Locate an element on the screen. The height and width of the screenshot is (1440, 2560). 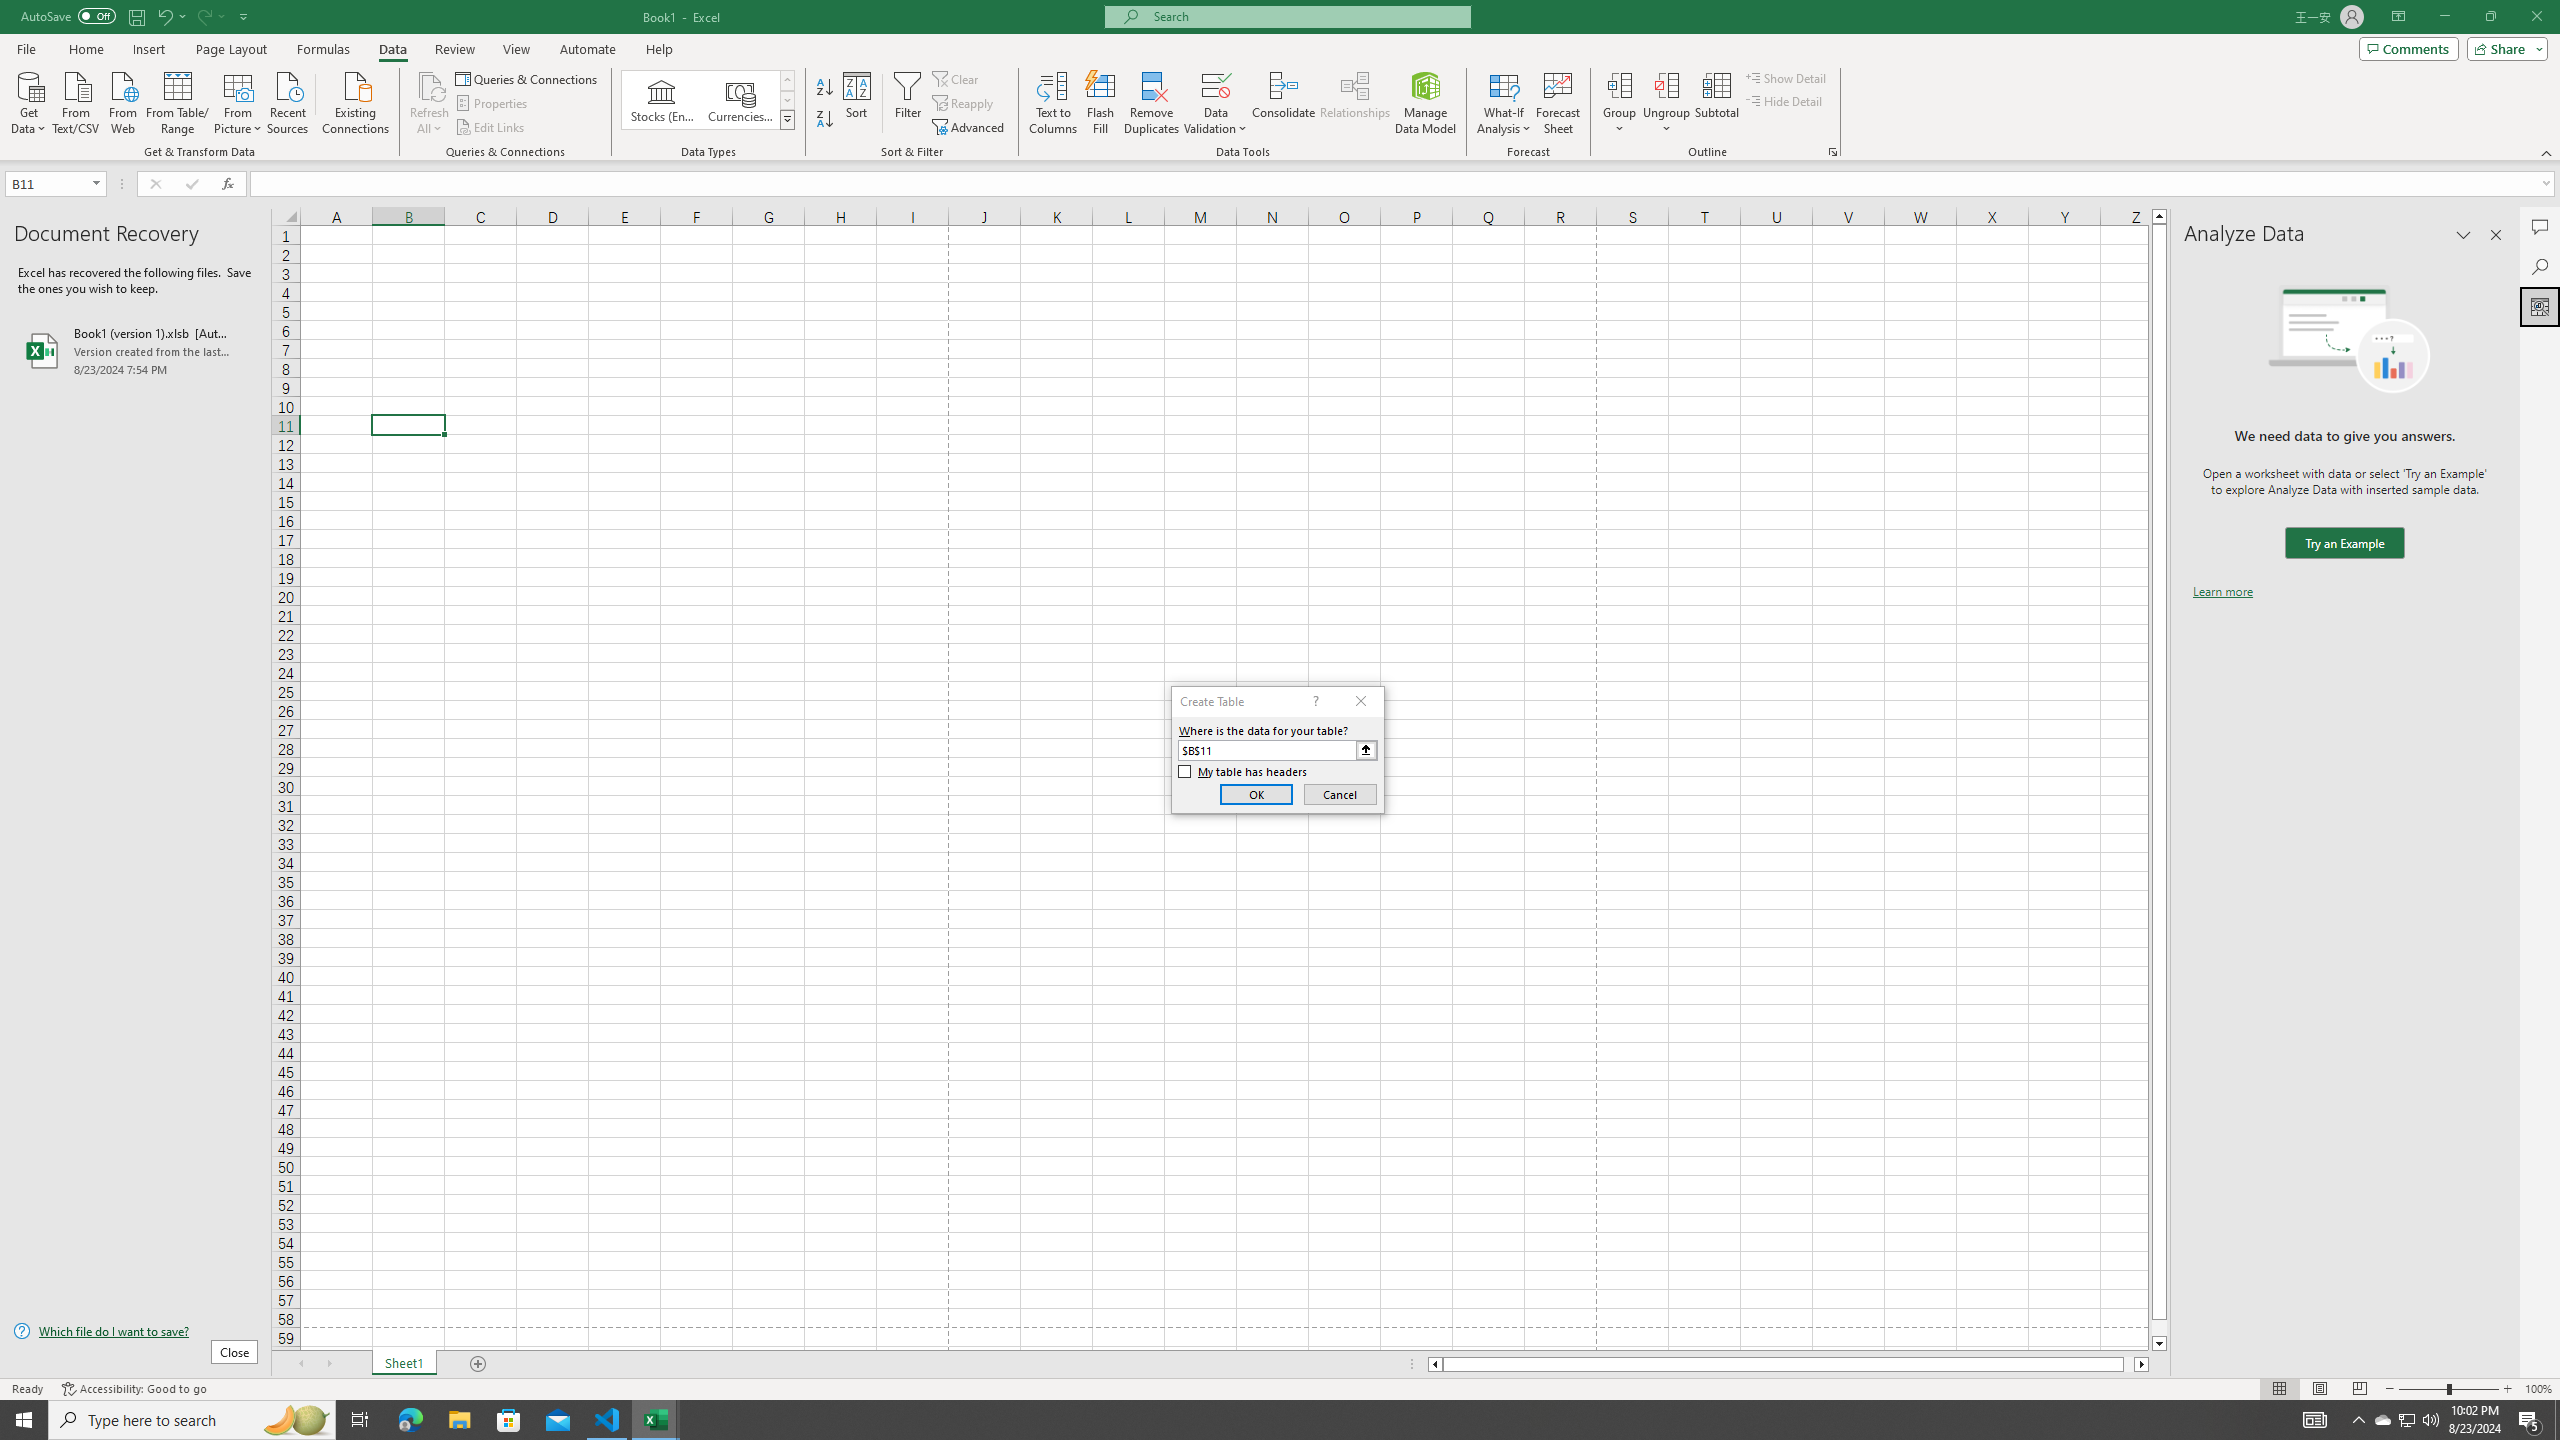
Hide Detail is located at coordinates (1784, 100).